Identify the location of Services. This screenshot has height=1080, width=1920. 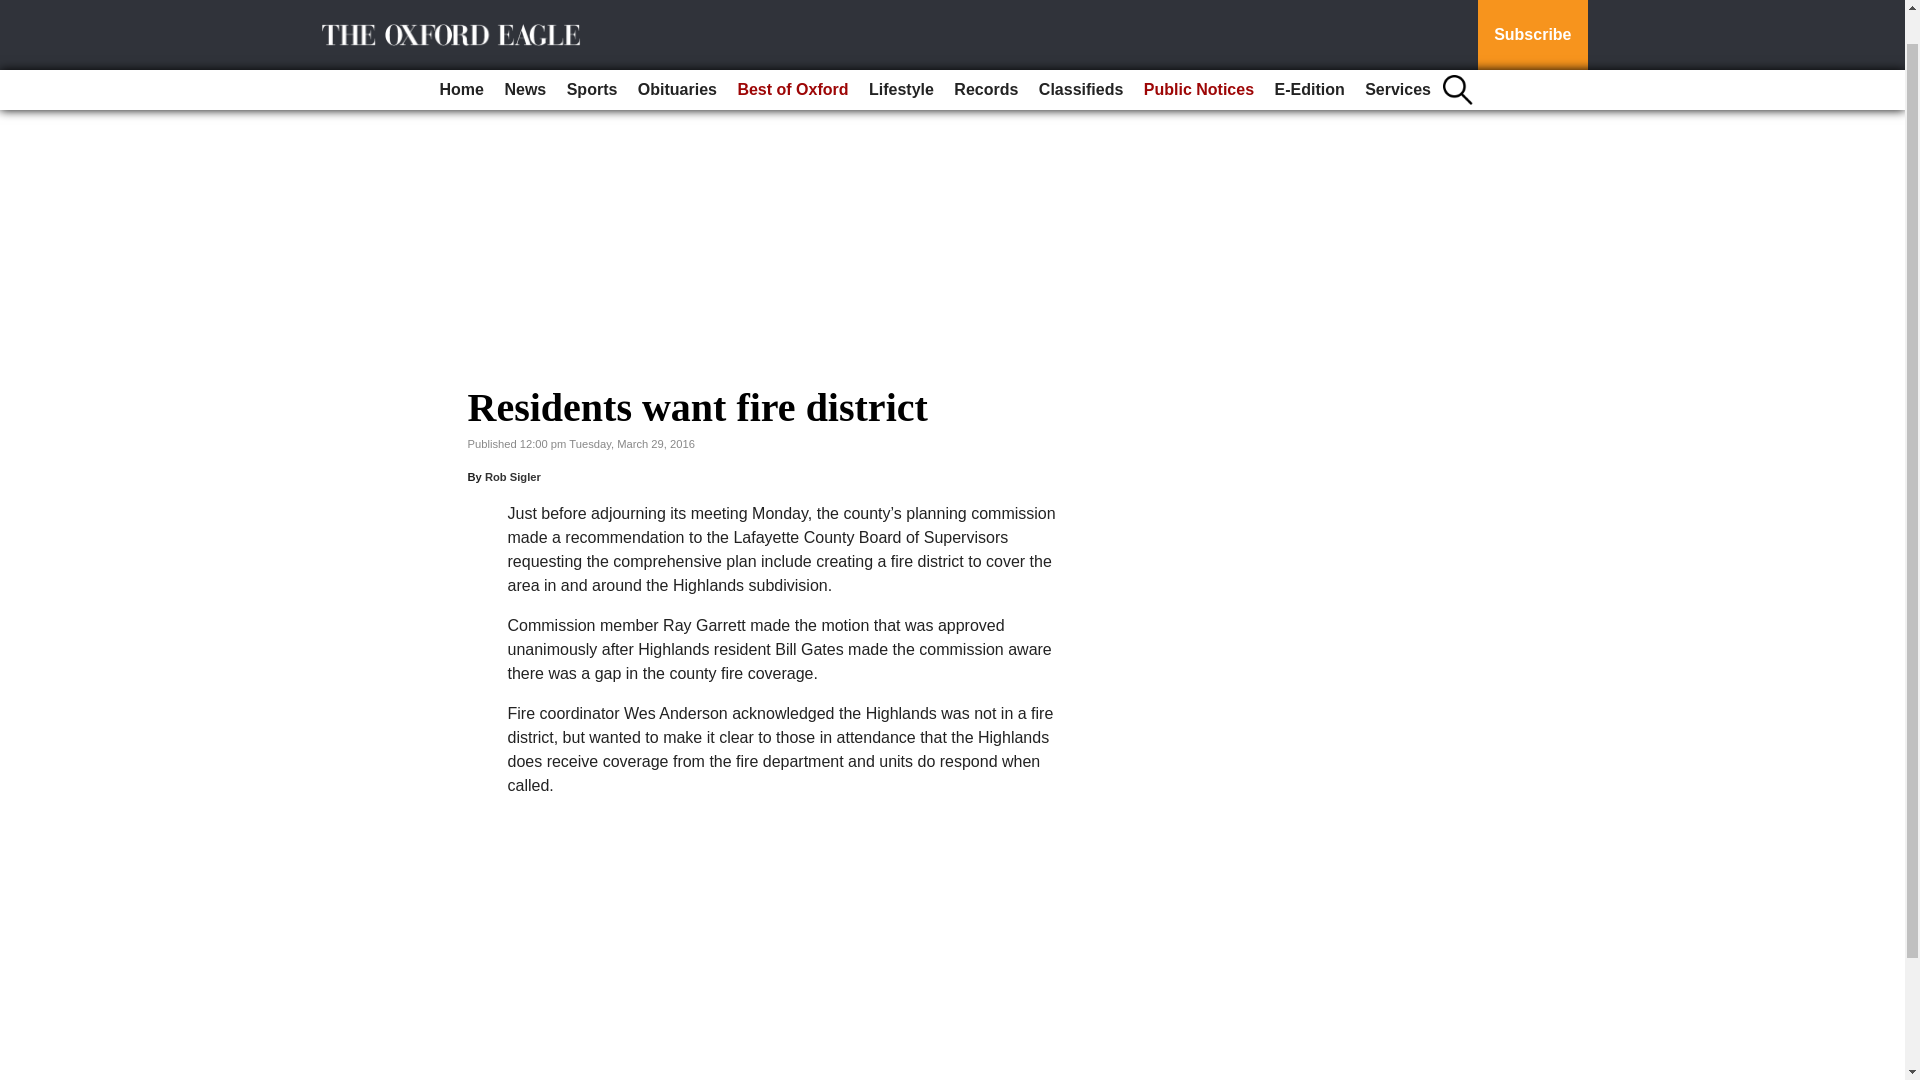
(1398, 54).